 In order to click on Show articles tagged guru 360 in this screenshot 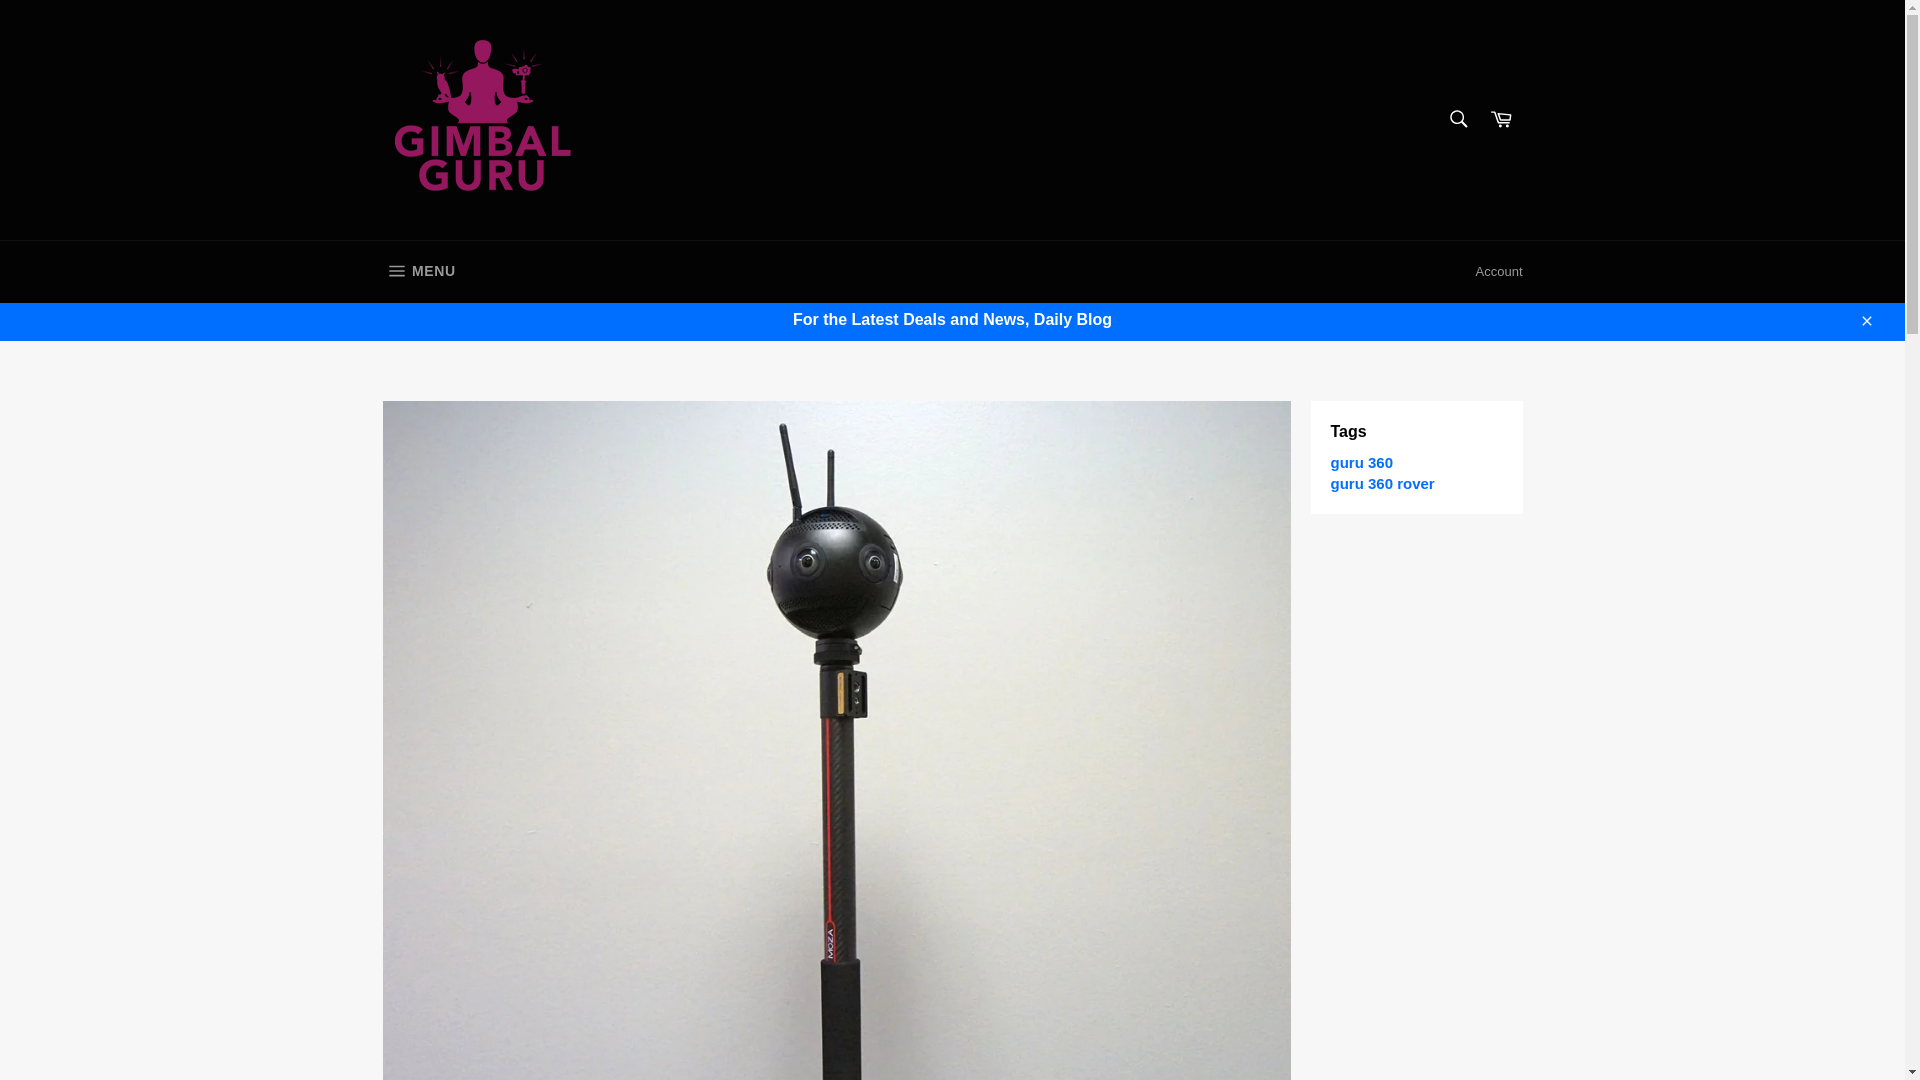, I will do `click(1457, 119)`.